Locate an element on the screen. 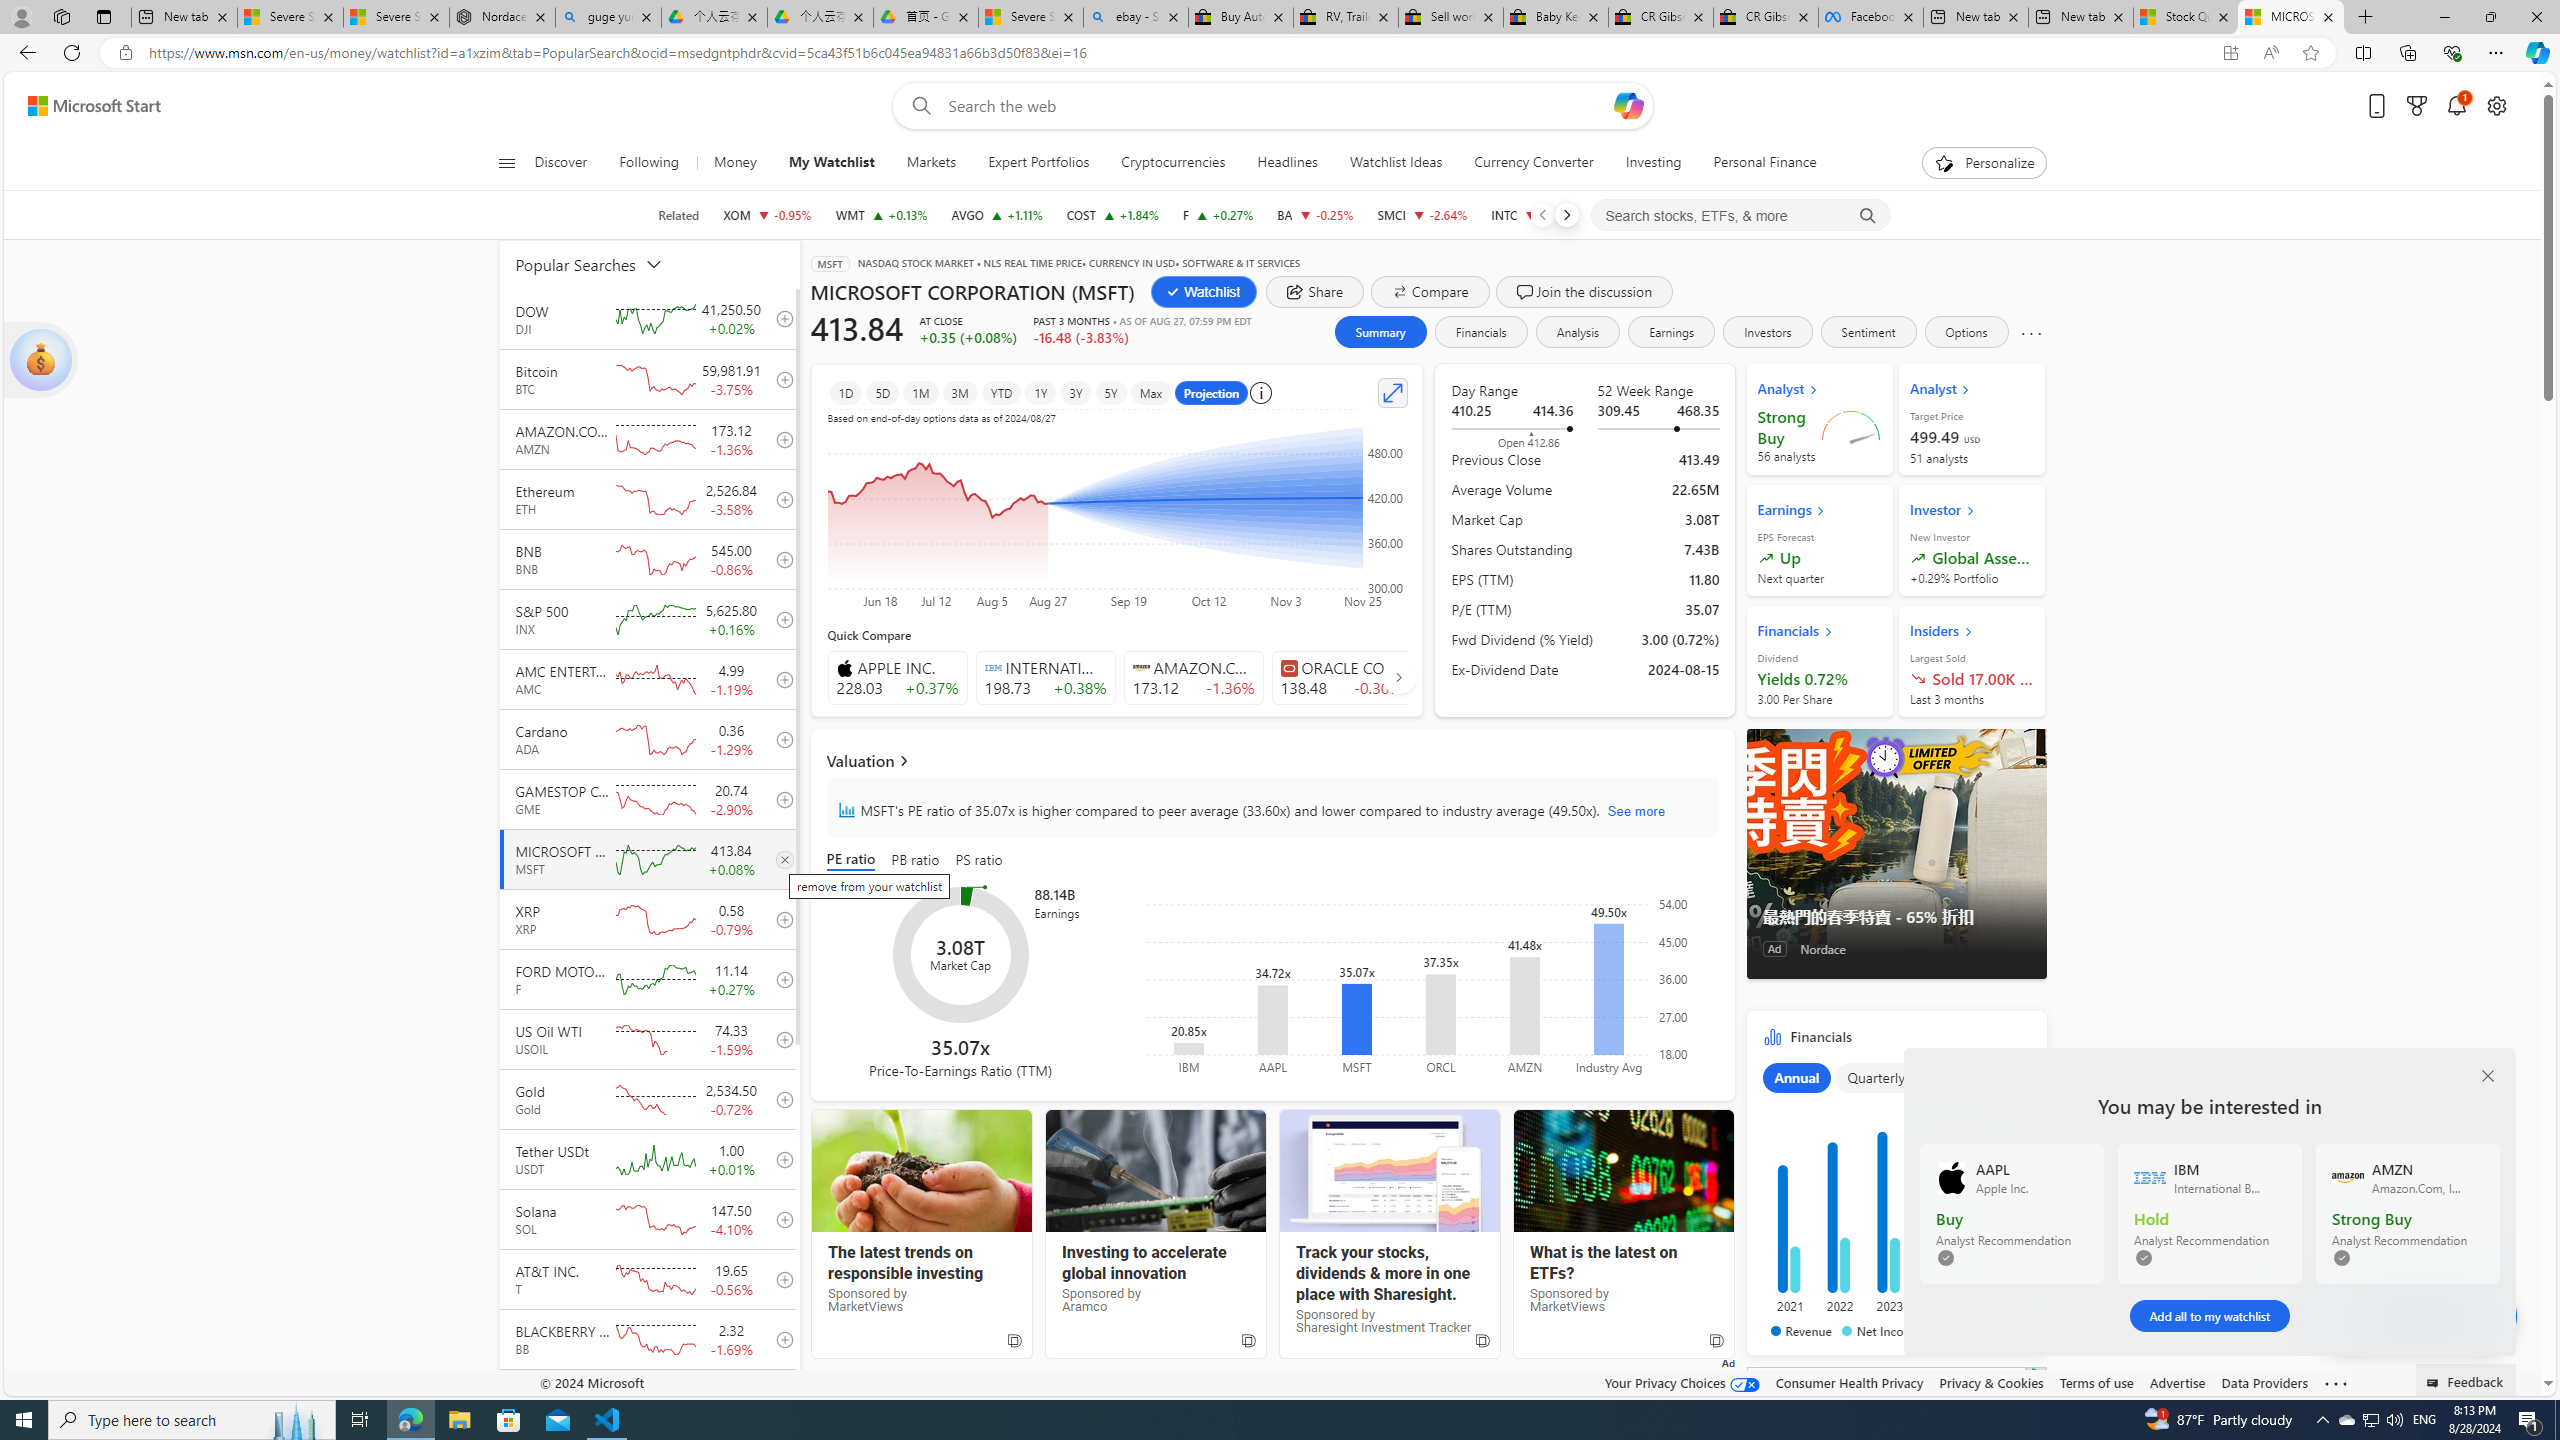 The height and width of the screenshot is (1440, 2560). Watchlist is located at coordinates (1204, 292).